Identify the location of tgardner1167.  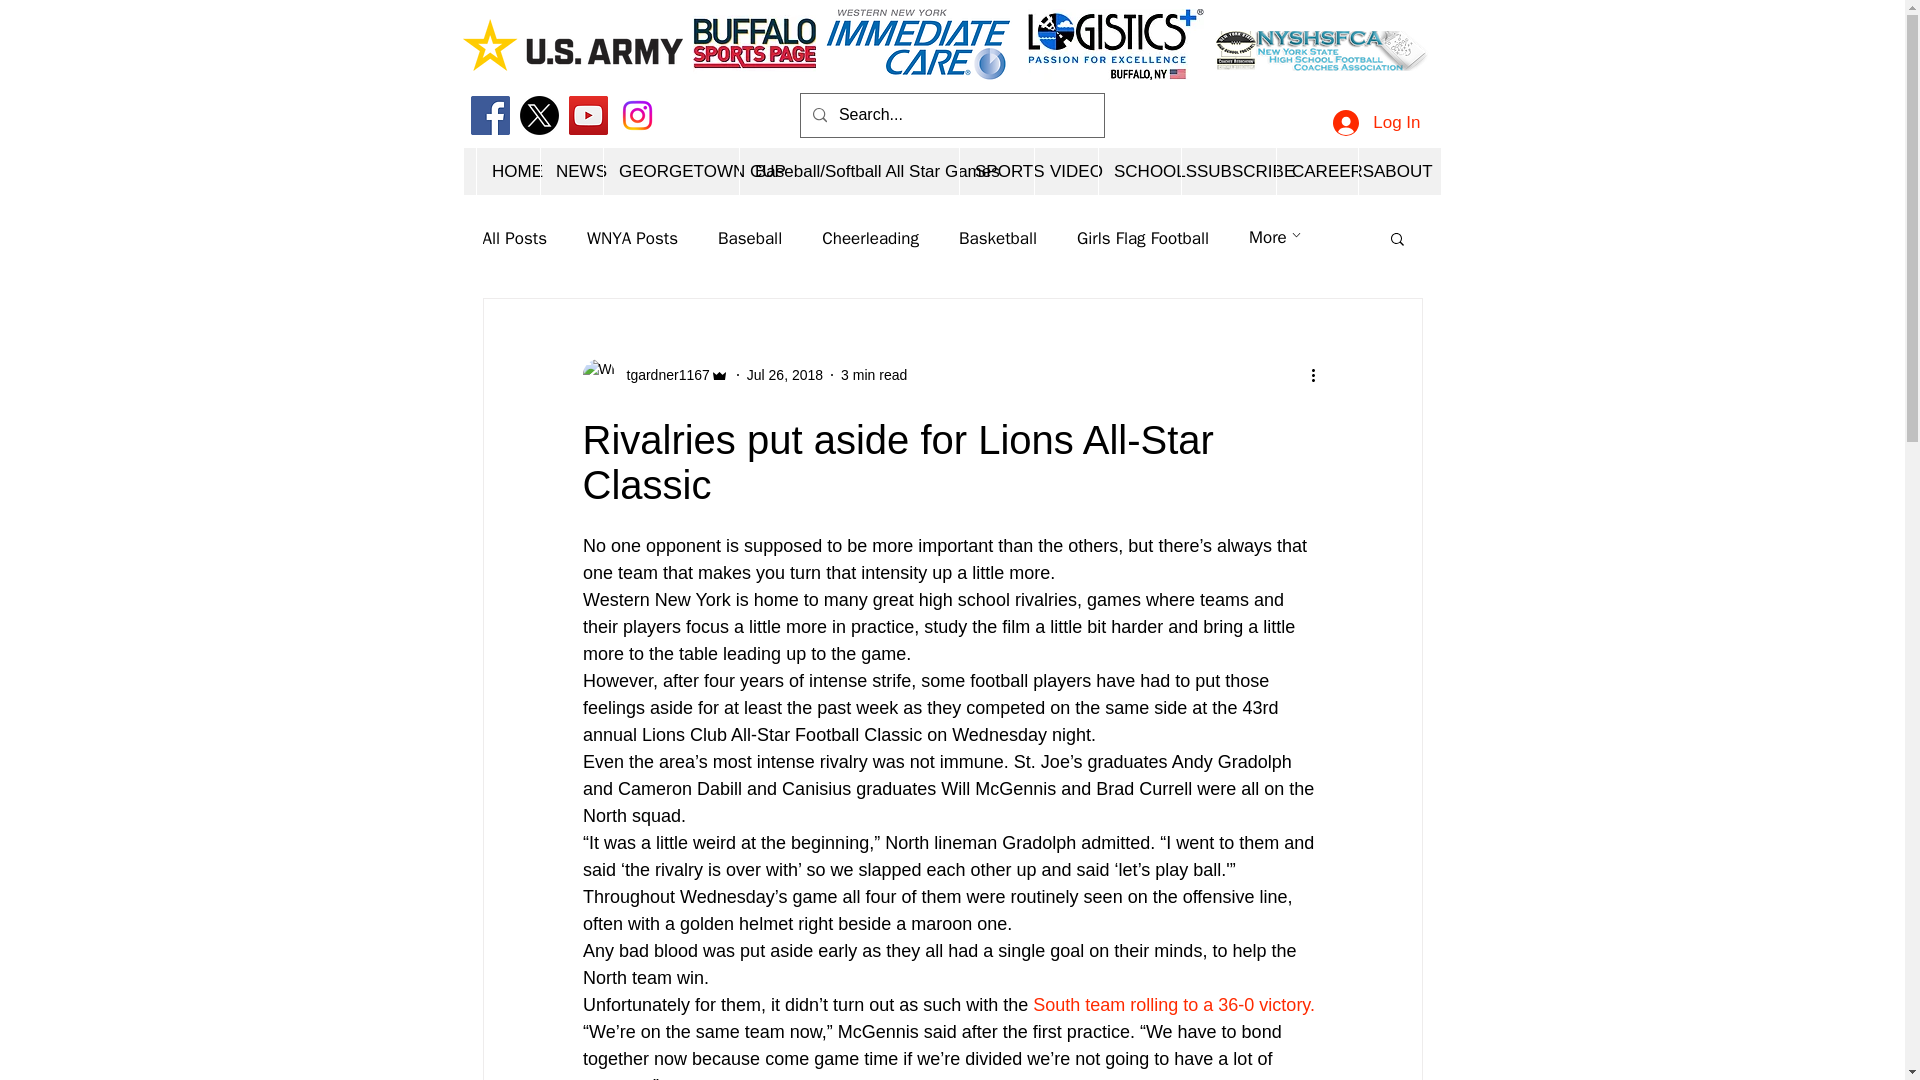
(654, 374).